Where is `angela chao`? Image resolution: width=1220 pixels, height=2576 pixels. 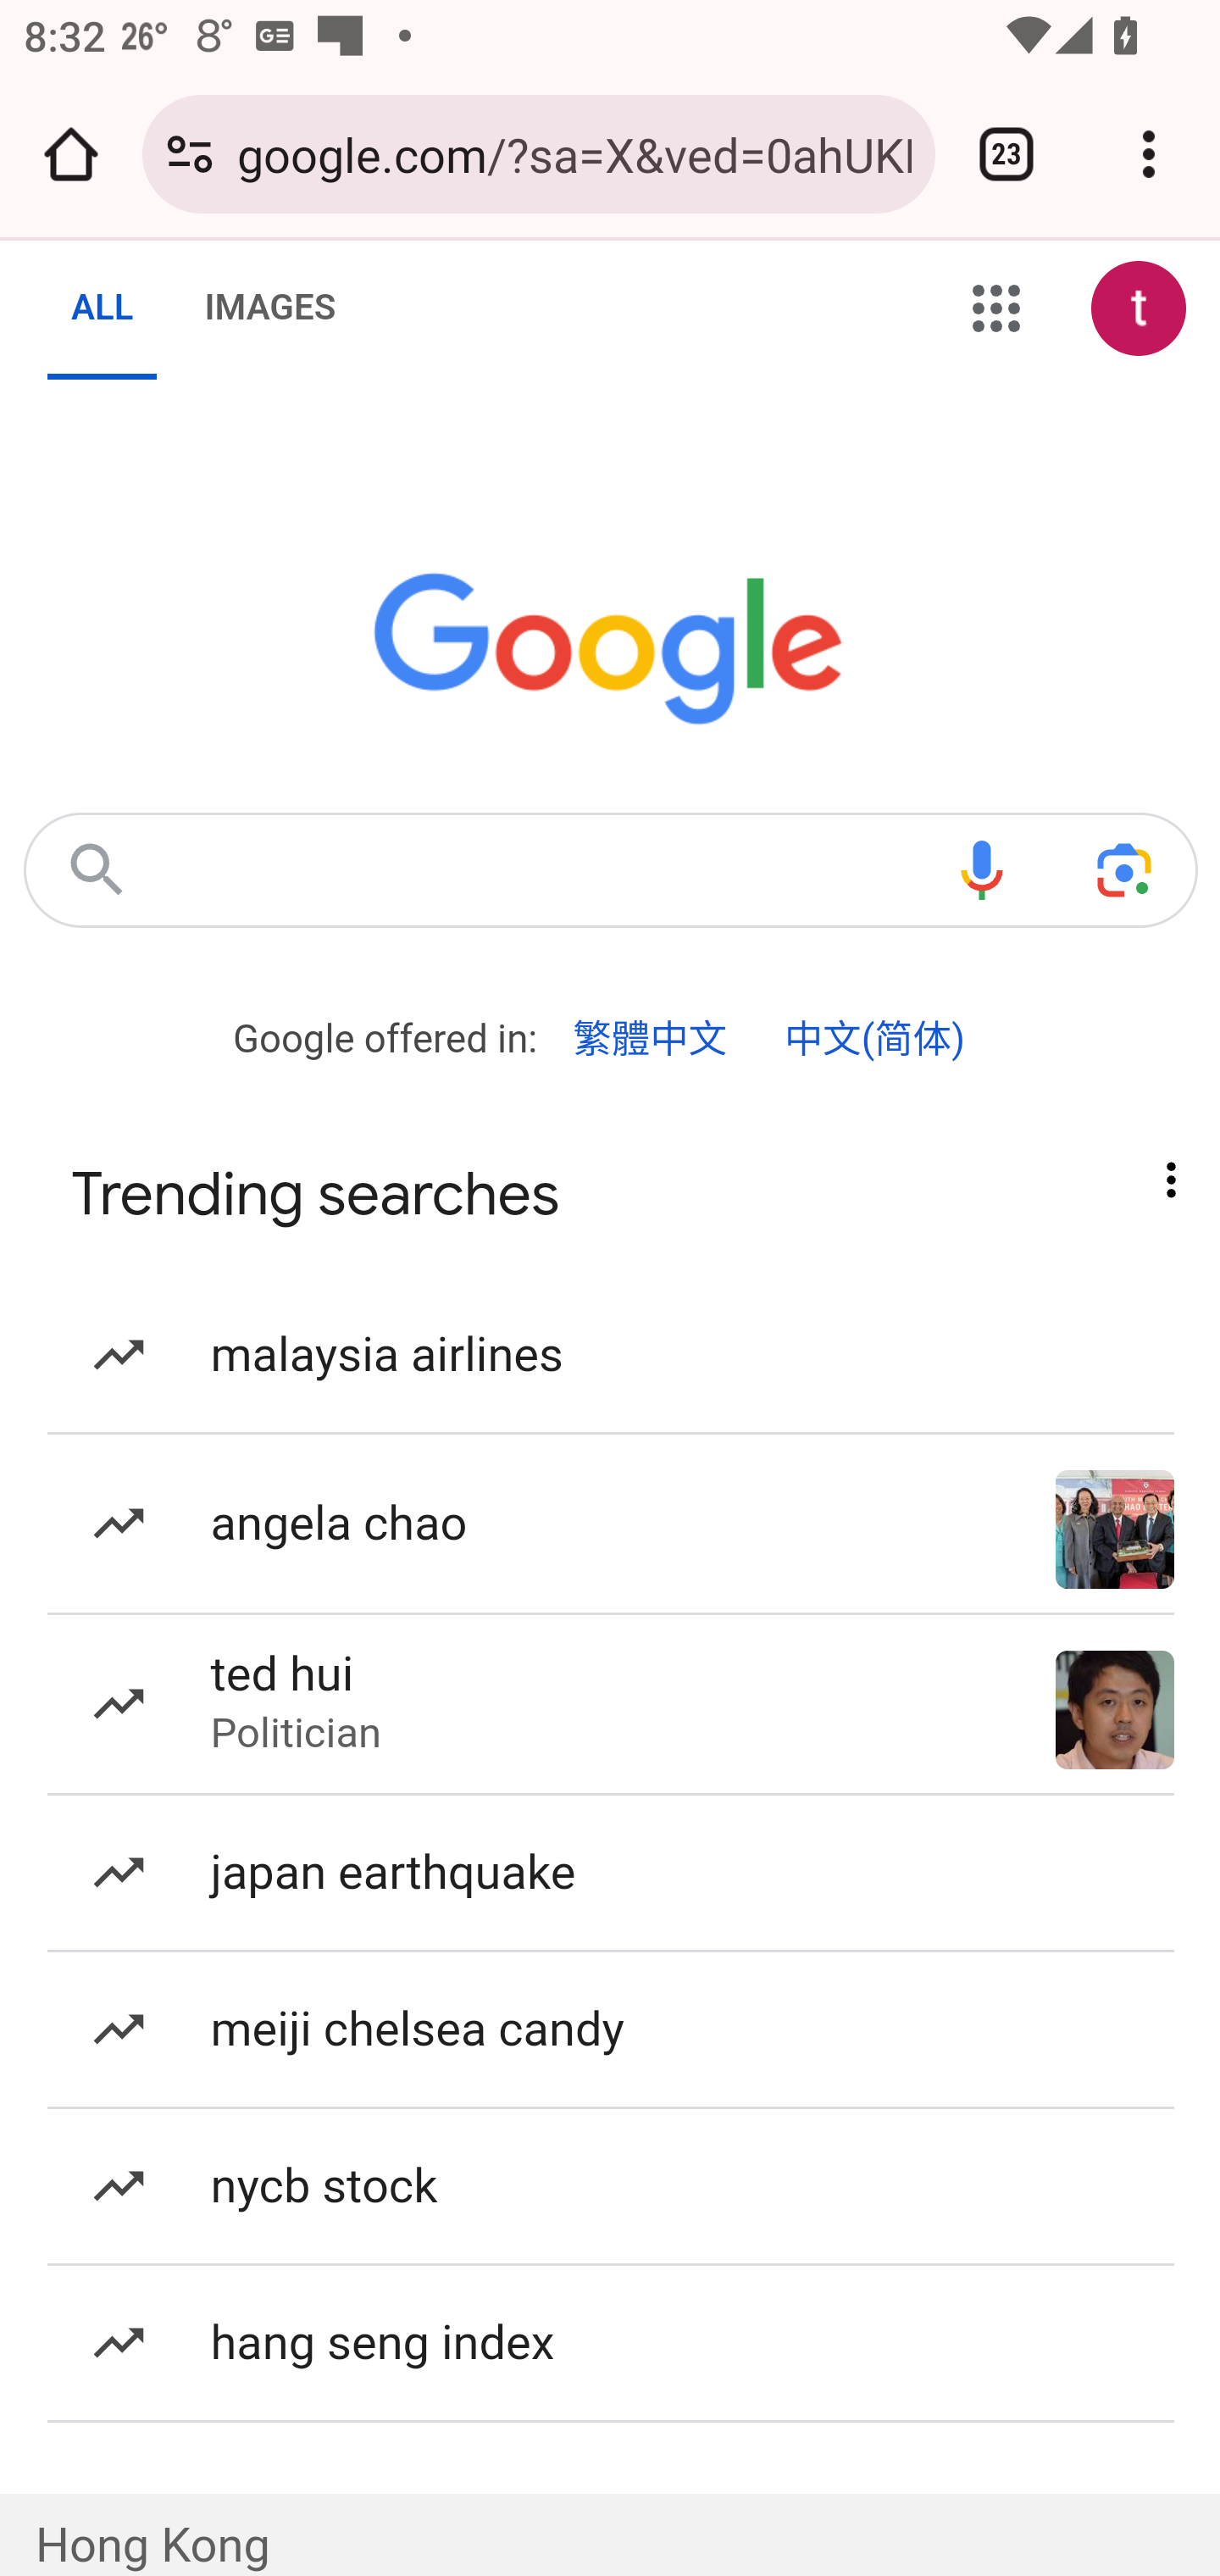 angela chao is located at coordinates (612, 1524).